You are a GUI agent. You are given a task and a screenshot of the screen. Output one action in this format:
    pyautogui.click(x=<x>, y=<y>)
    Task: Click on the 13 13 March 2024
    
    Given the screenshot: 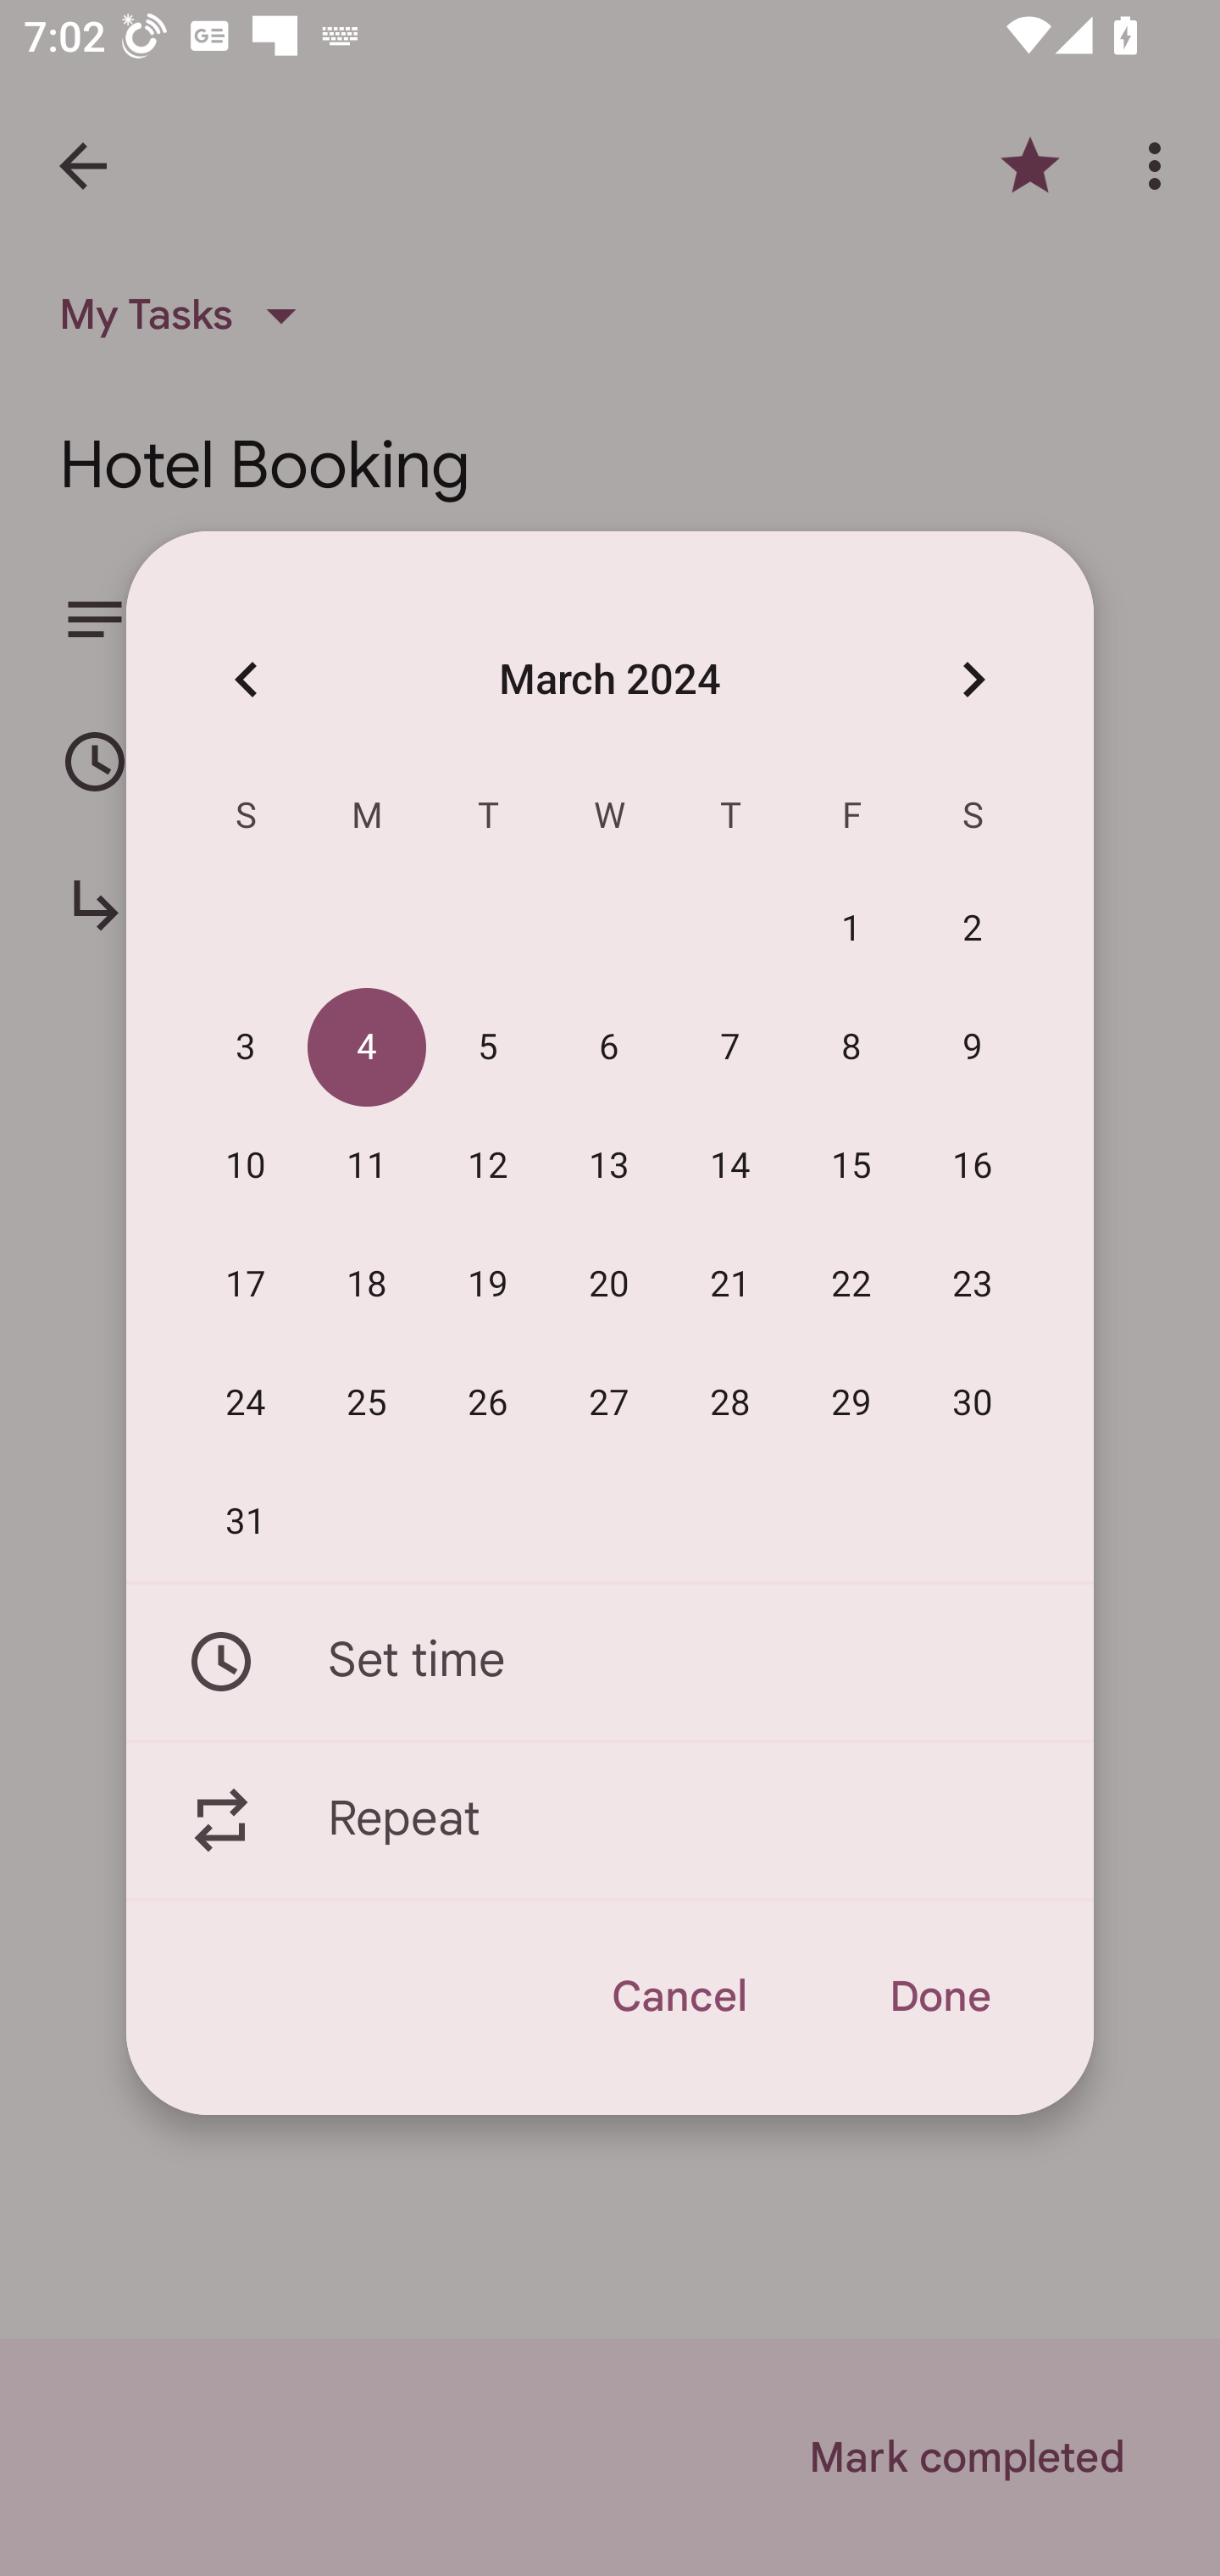 What is the action you would take?
    pyautogui.click(x=609, y=1167)
    